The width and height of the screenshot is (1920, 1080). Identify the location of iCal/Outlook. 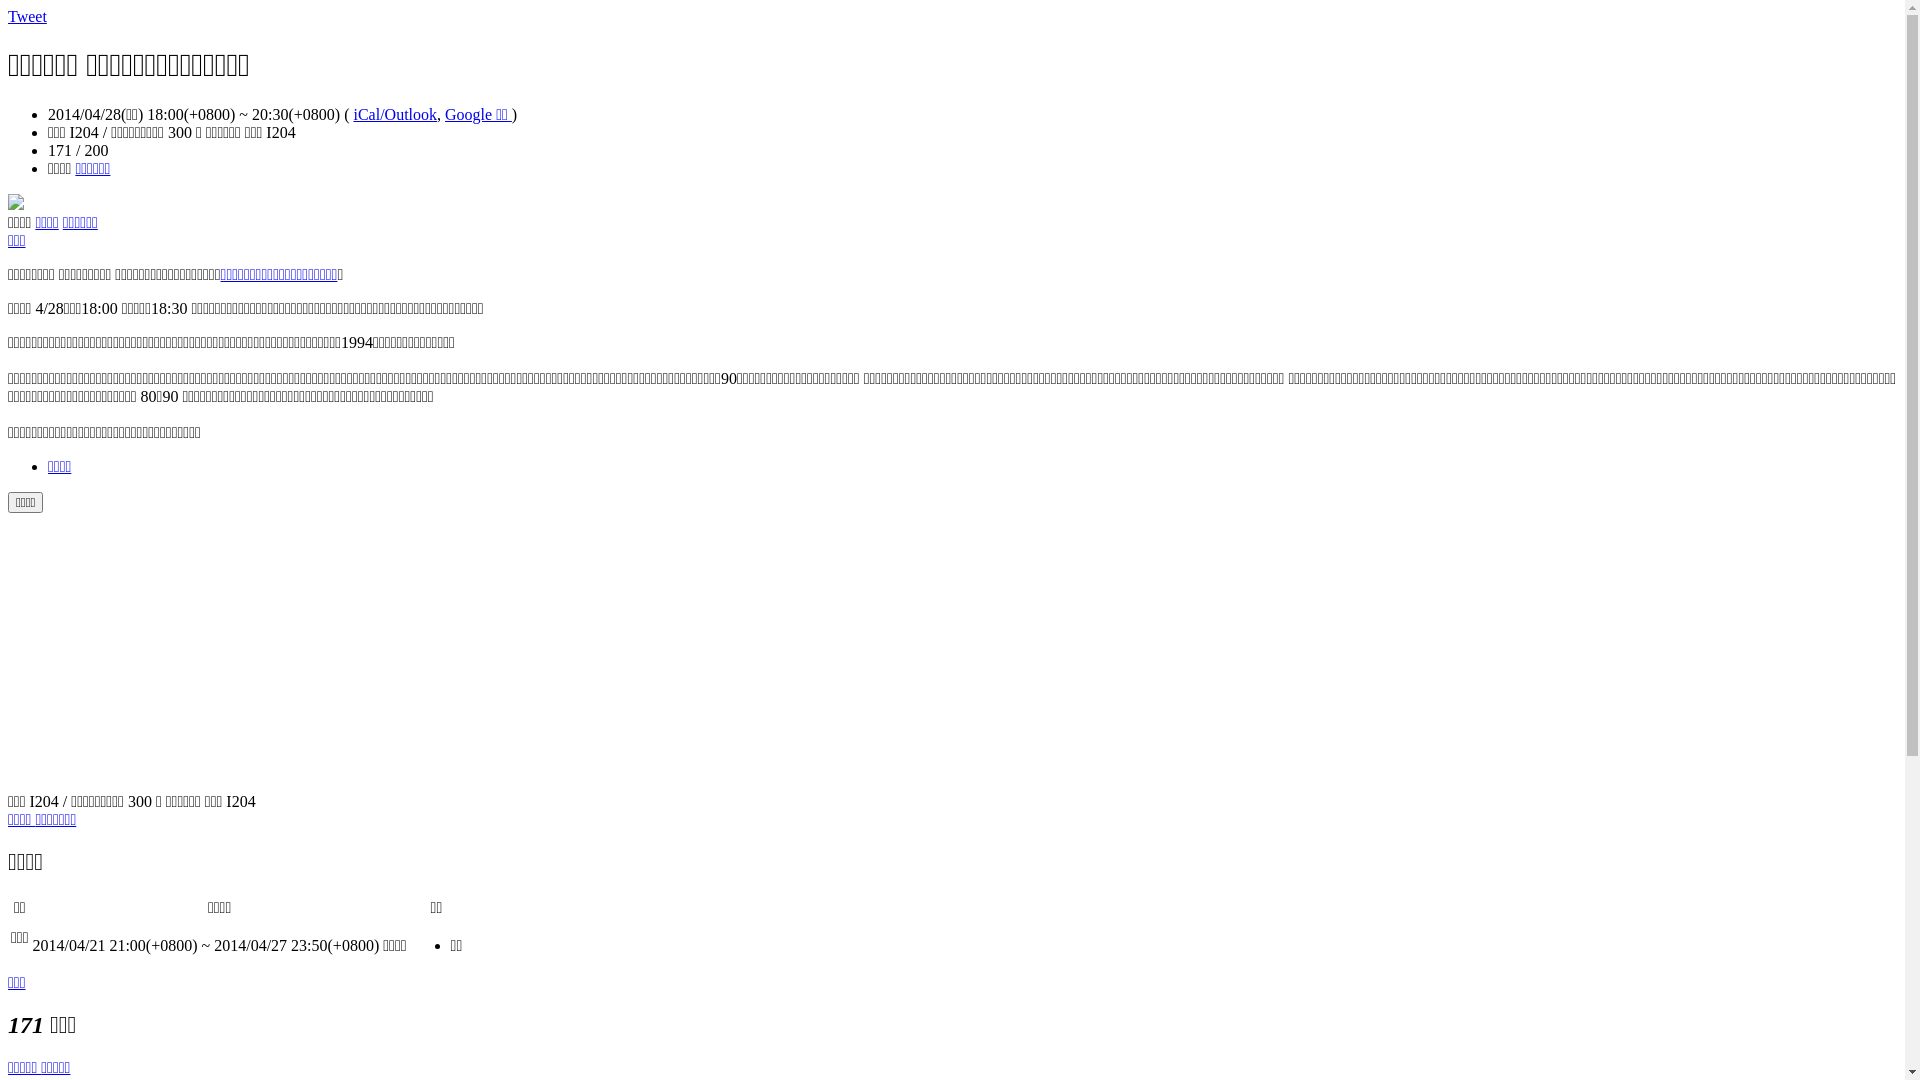
(395, 114).